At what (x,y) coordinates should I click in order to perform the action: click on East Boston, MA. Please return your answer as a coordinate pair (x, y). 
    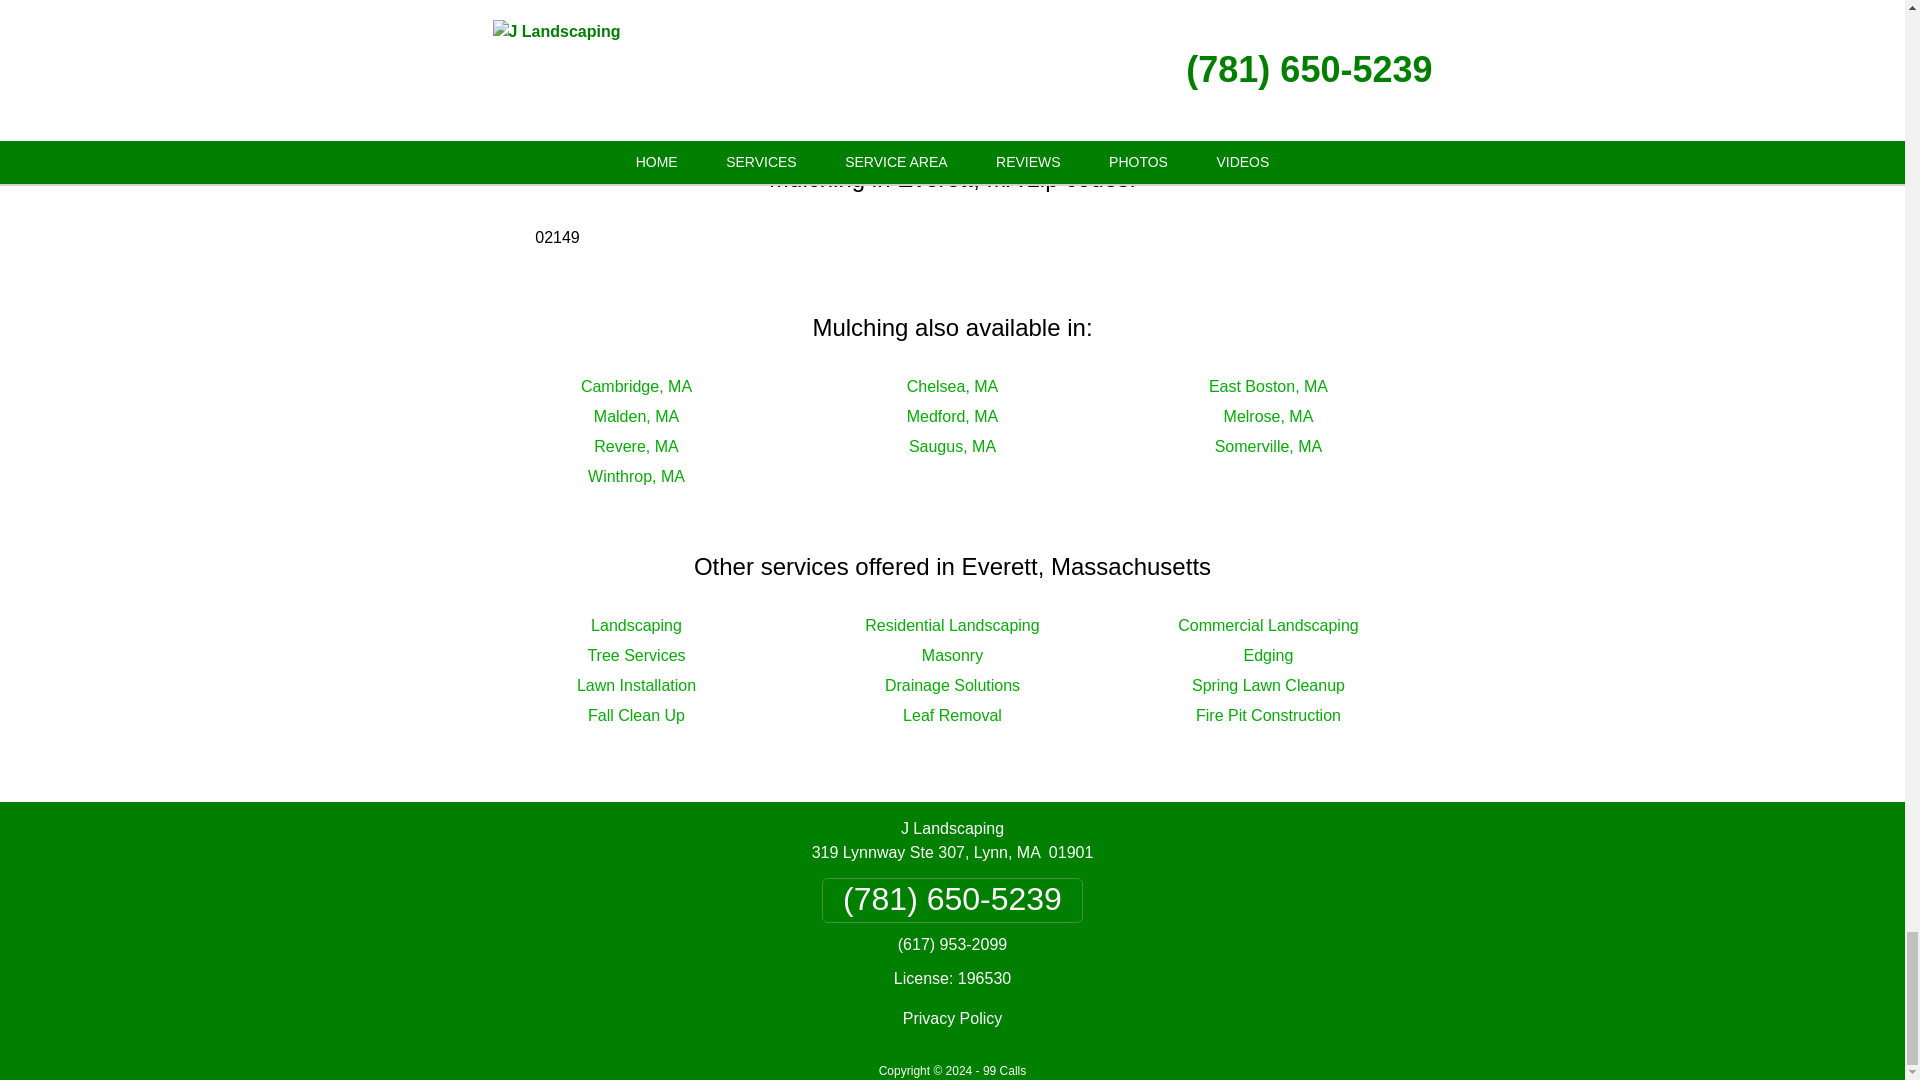
    Looking at the image, I should click on (1268, 386).